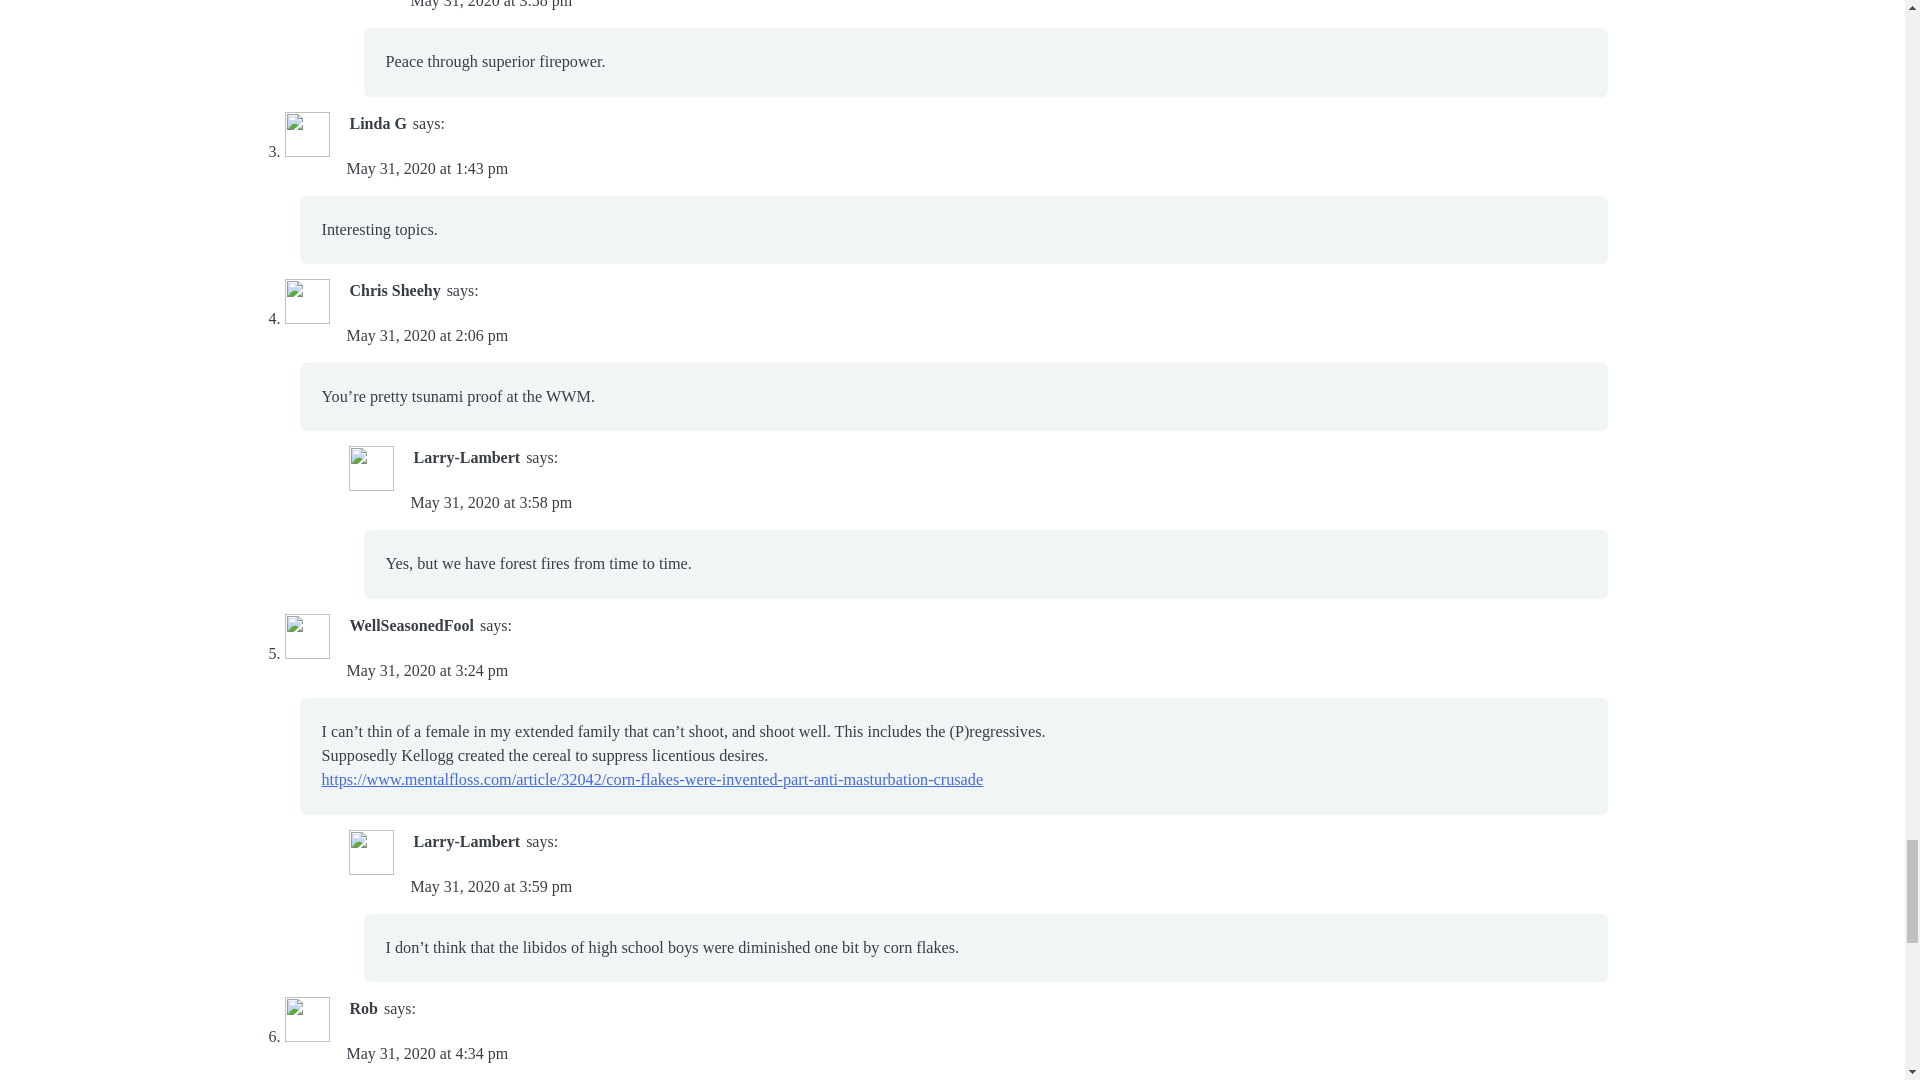 The image size is (1920, 1080). What do you see at coordinates (426, 1053) in the screenshot?
I see `May 31, 2020 at 4:34 pm` at bounding box center [426, 1053].